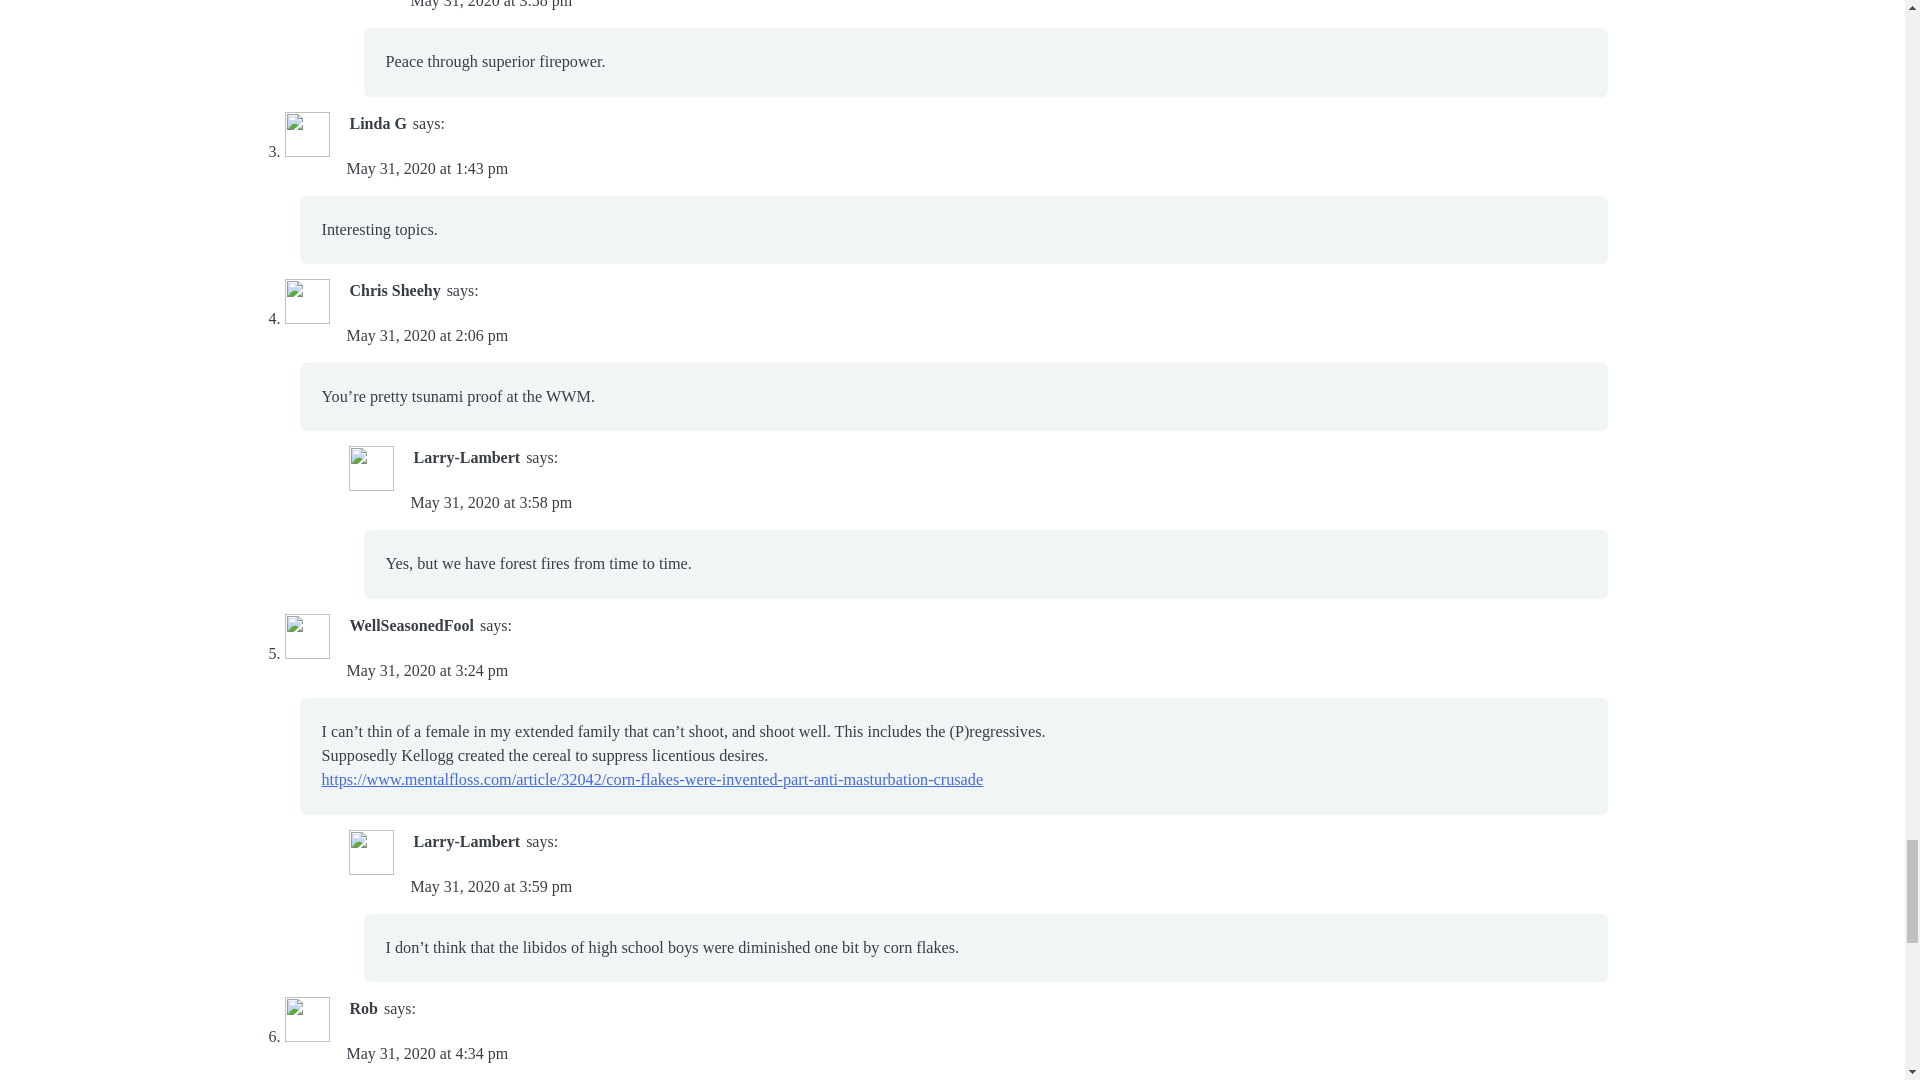 The image size is (1920, 1080). What do you see at coordinates (426, 1053) in the screenshot?
I see `May 31, 2020 at 4:34 pm` at bounding box center [426, 1053].